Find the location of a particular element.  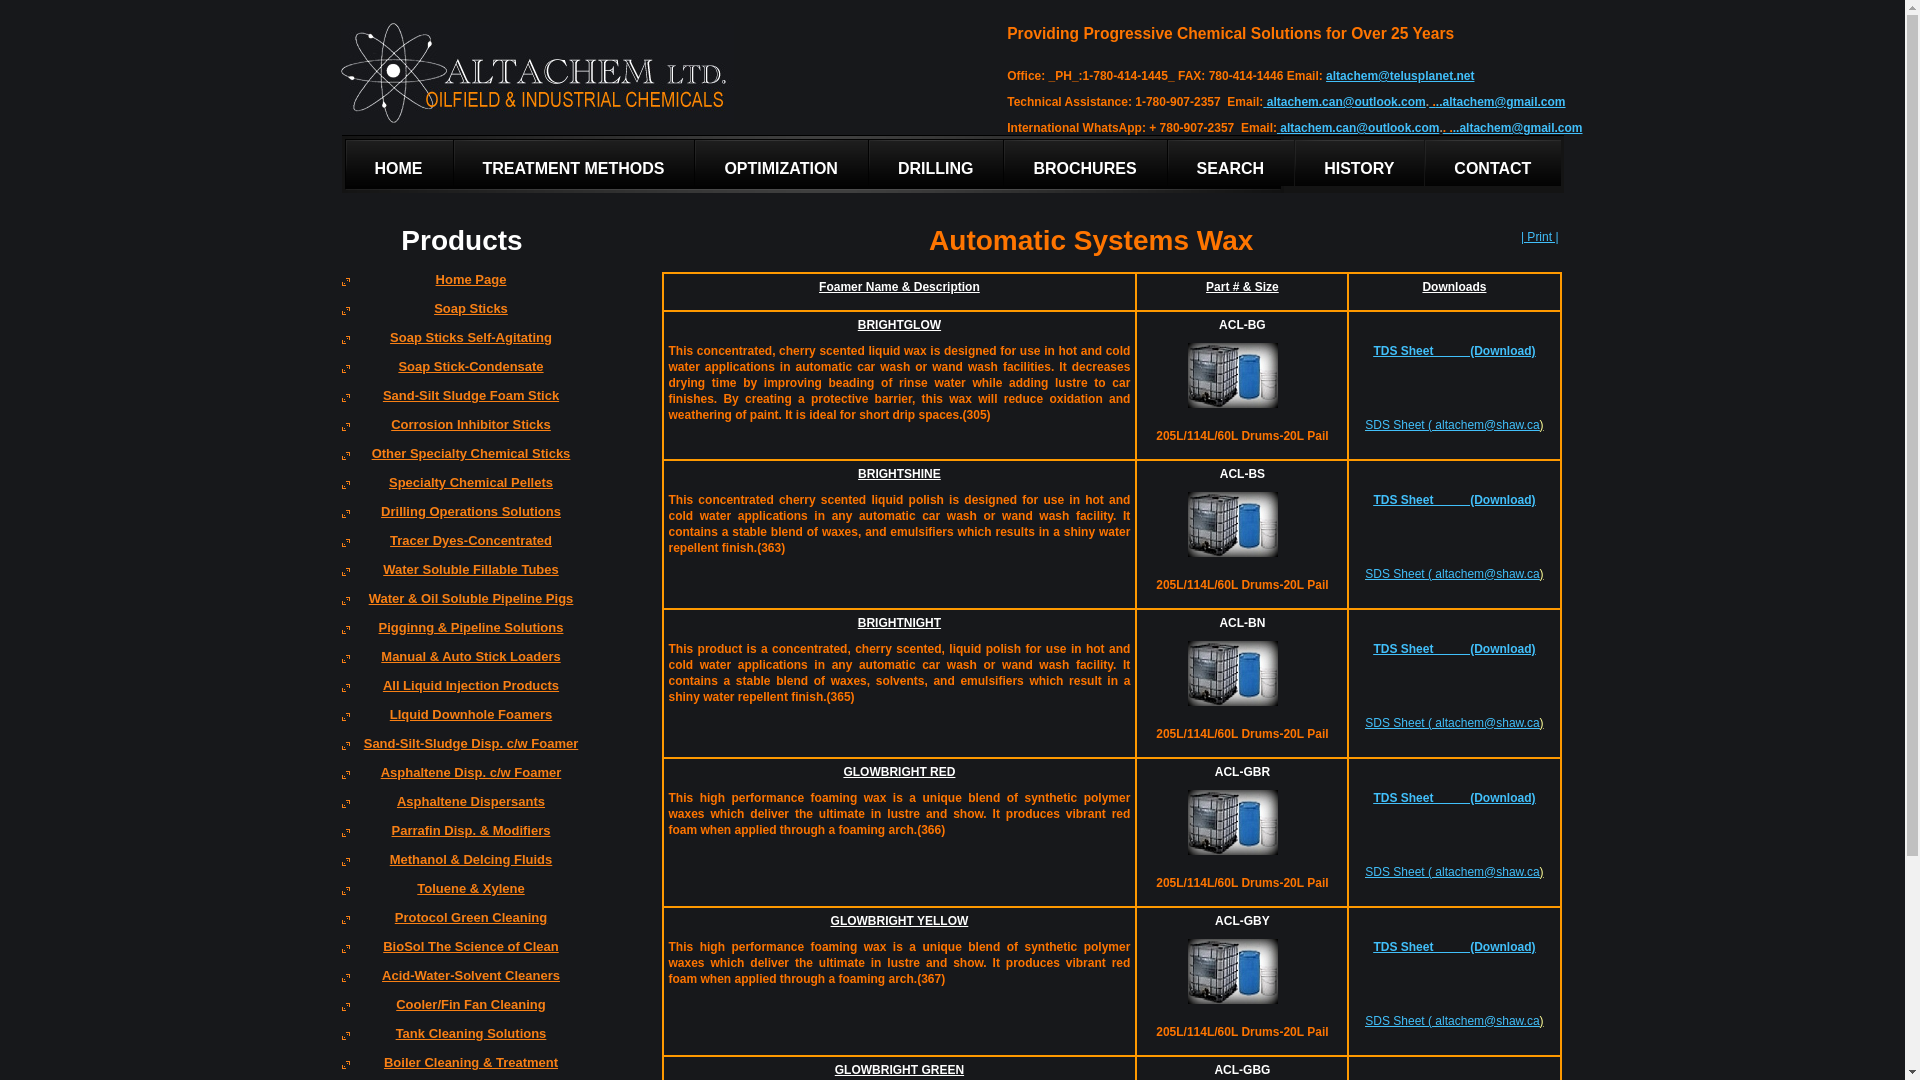

..altachem@gmail.com is located at coordinates (1501, 102).